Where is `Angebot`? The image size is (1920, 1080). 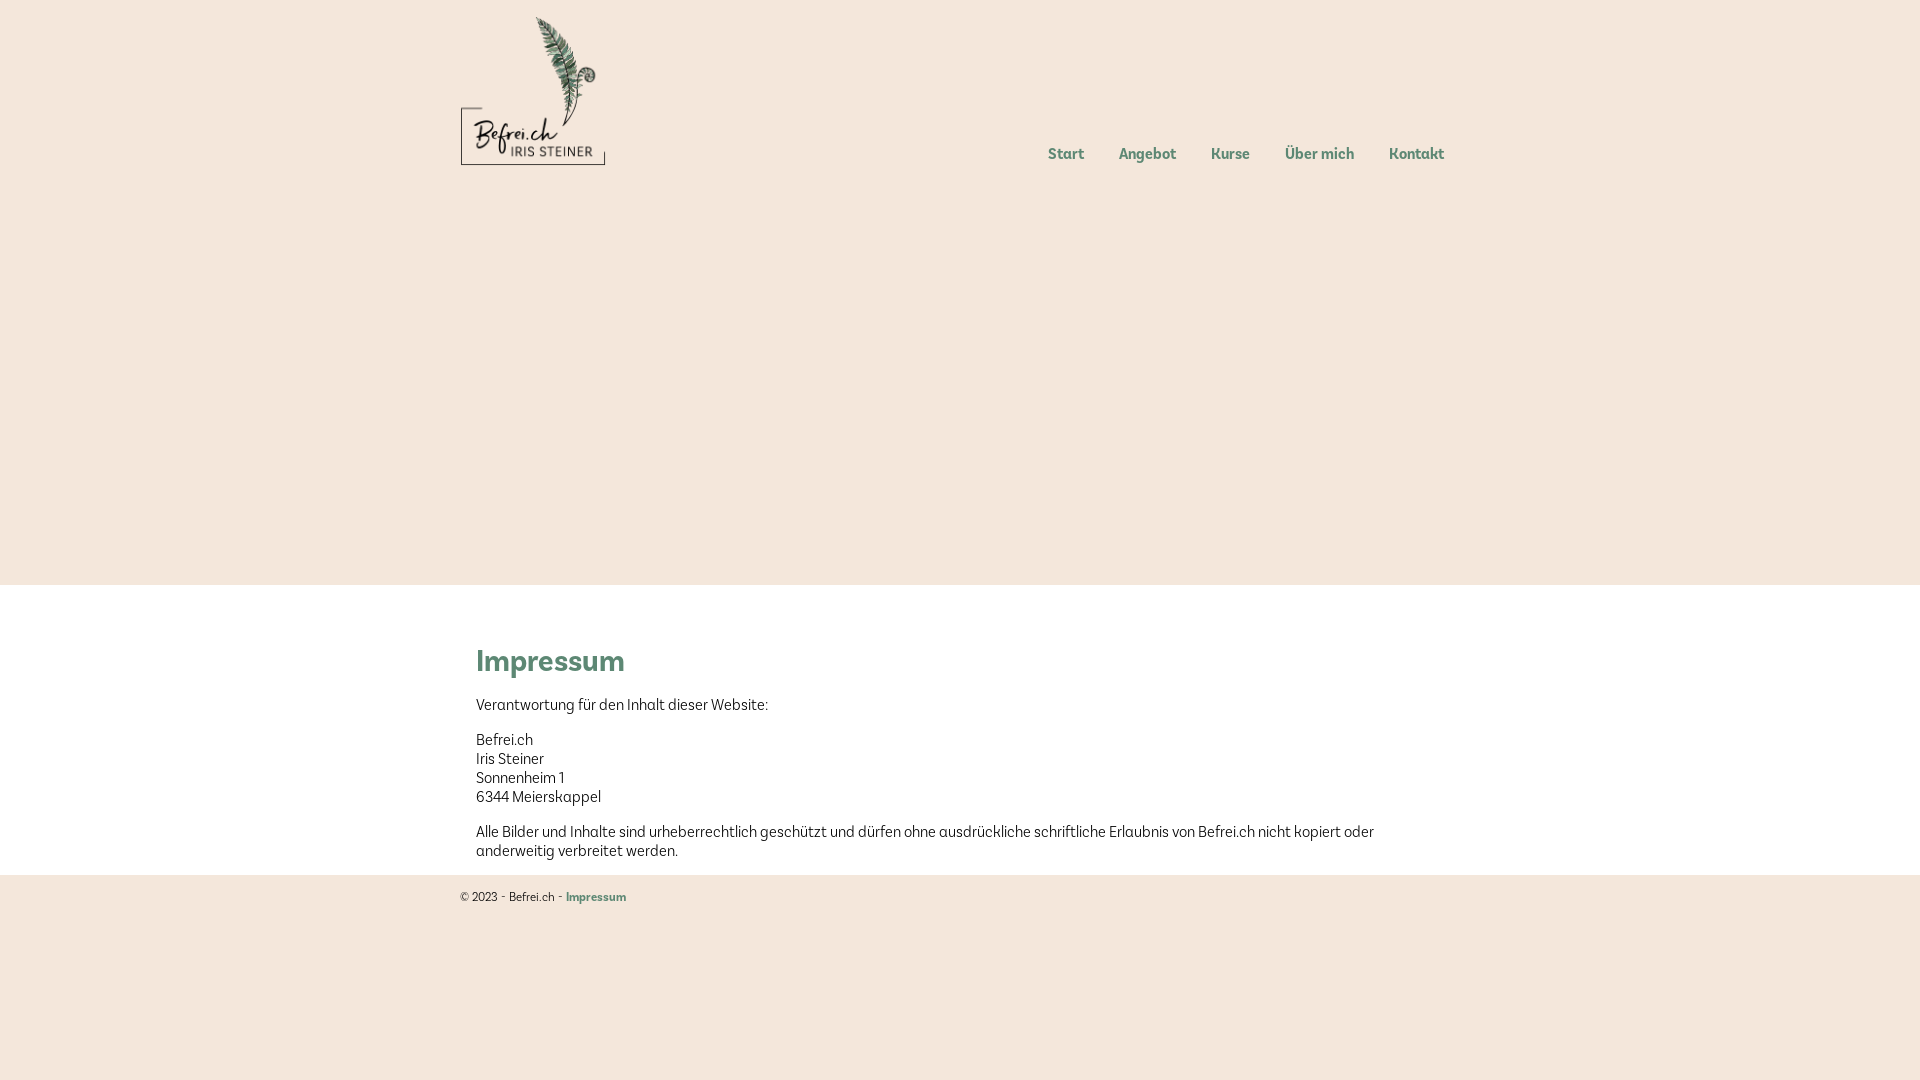 Angebot is located at coordinates (1148, 156).